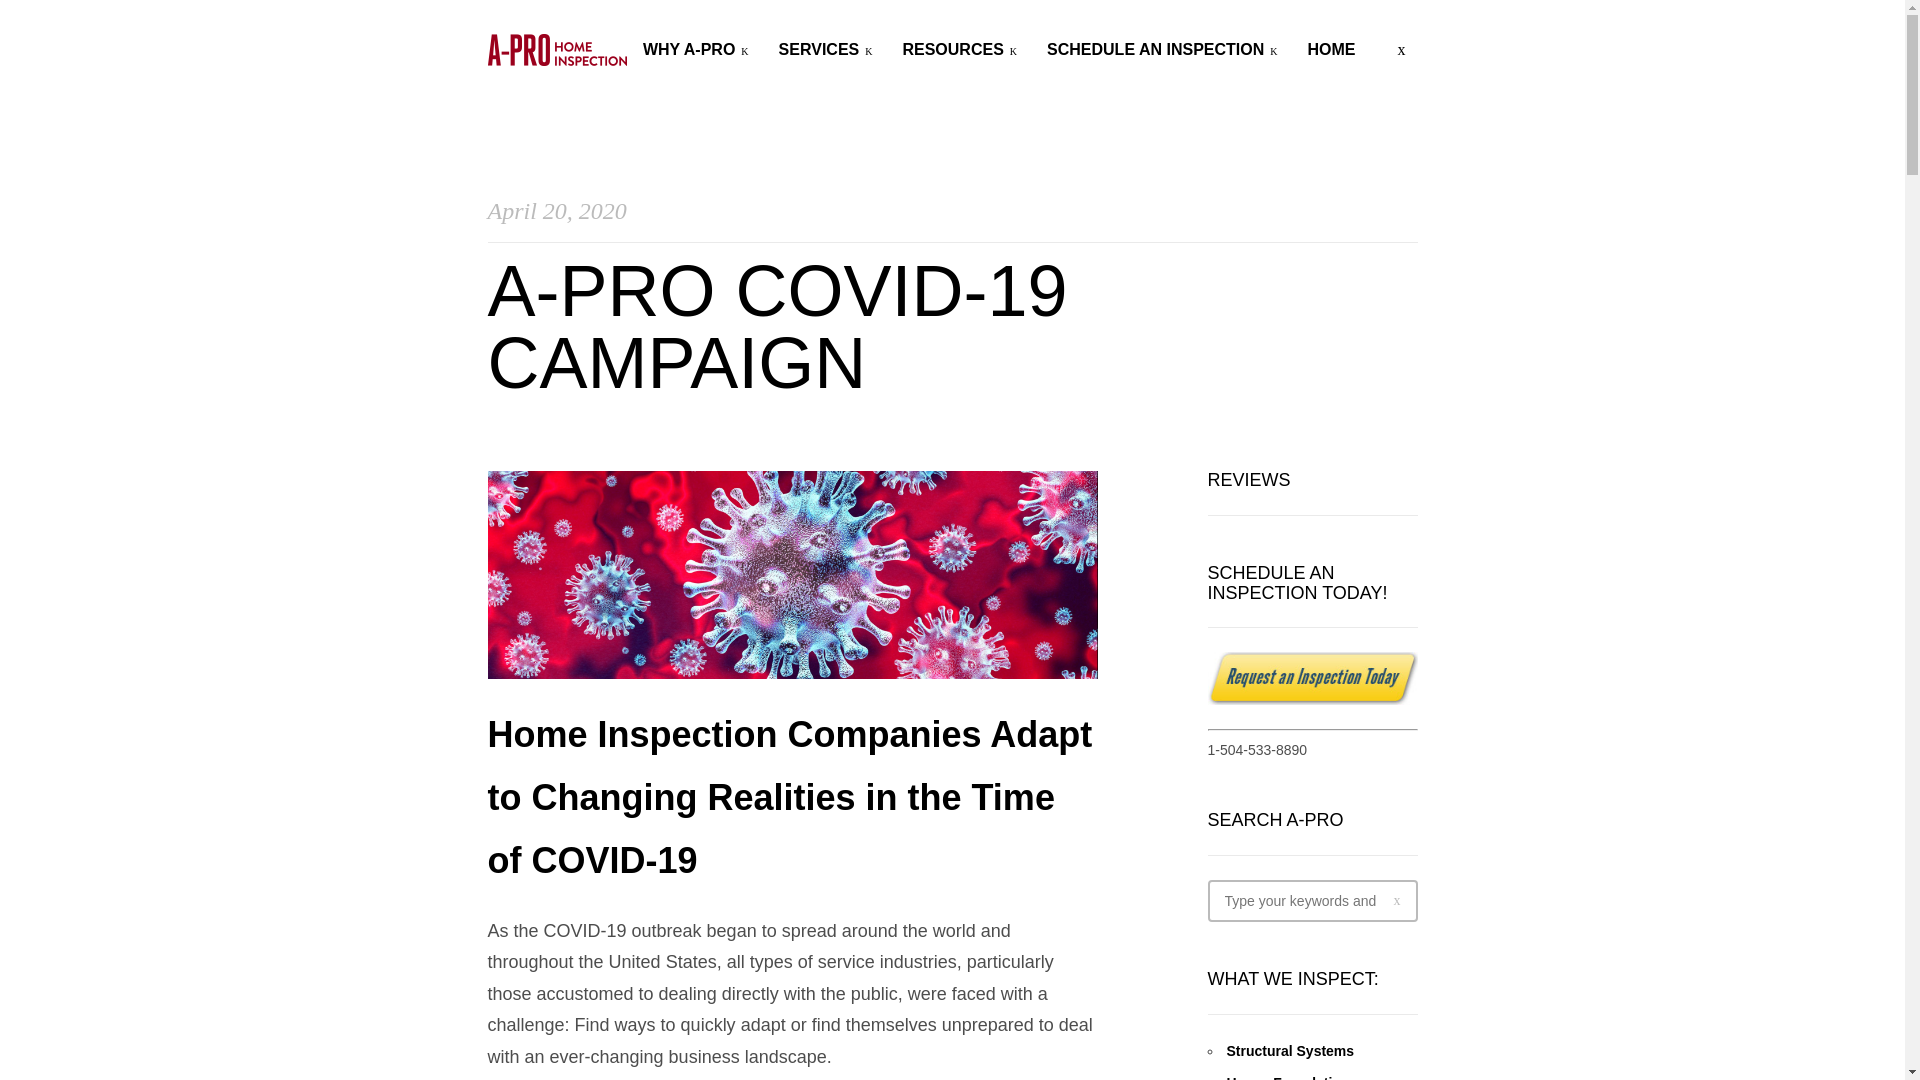  What do you see at coordinates (13, 16) in the screenshot?
I see `Search` at bounding box center [13, 16].